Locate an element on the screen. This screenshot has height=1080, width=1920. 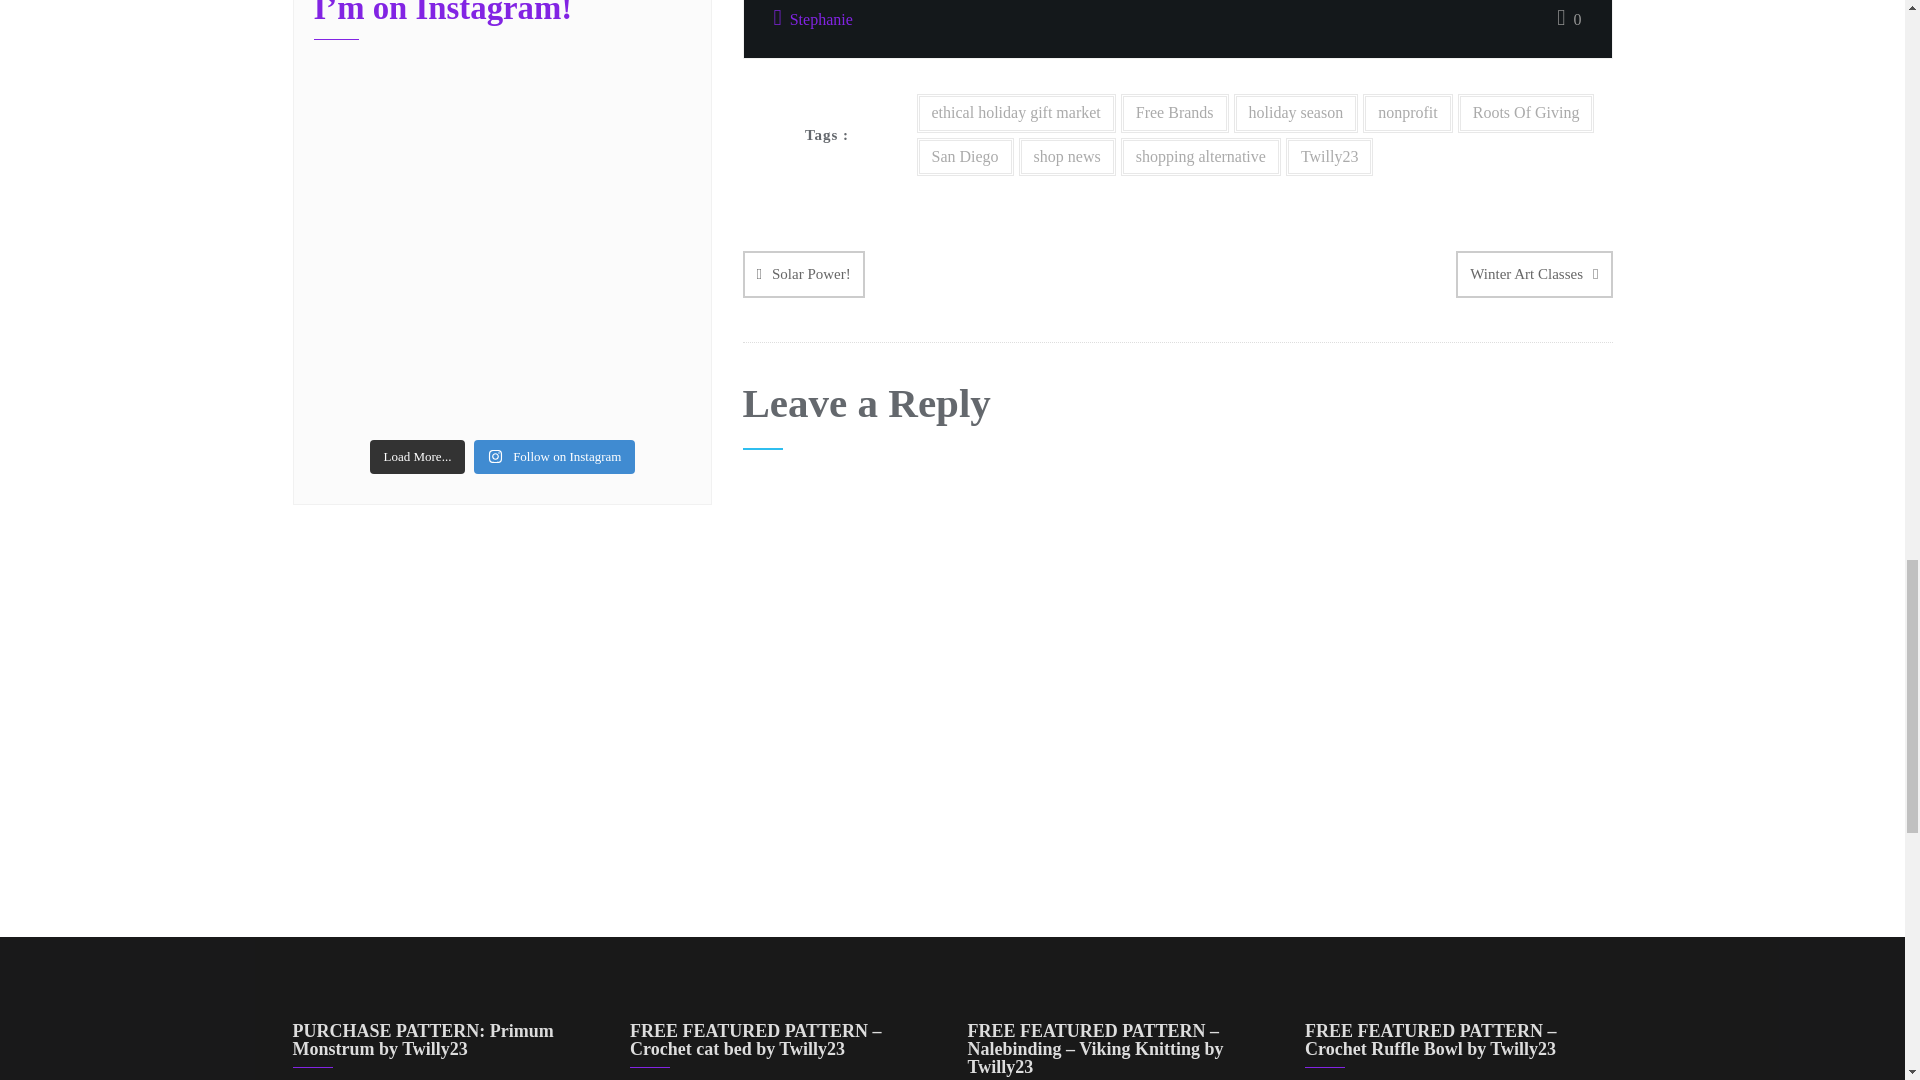
Stephanie is located at coordinates (812, 20).